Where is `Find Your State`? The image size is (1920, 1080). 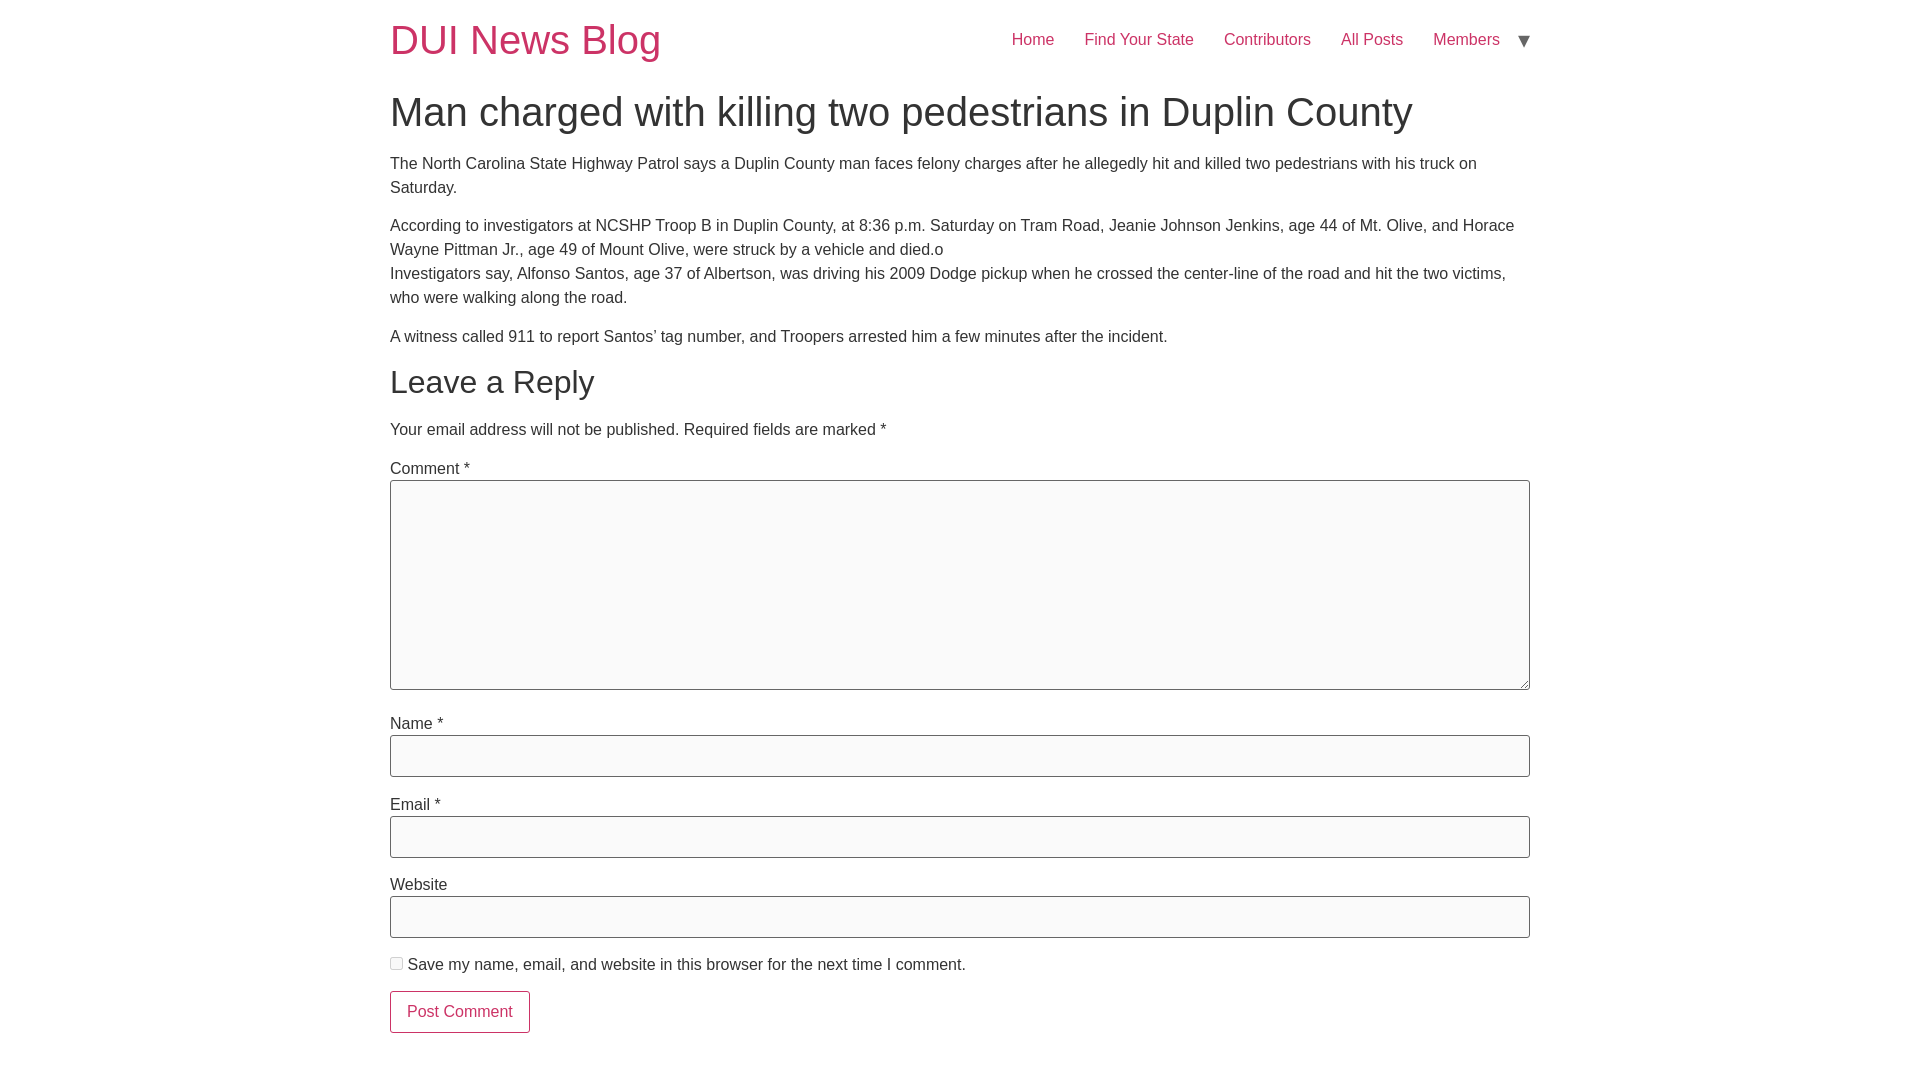
Find Your State is located at coordinates (1138, 40).